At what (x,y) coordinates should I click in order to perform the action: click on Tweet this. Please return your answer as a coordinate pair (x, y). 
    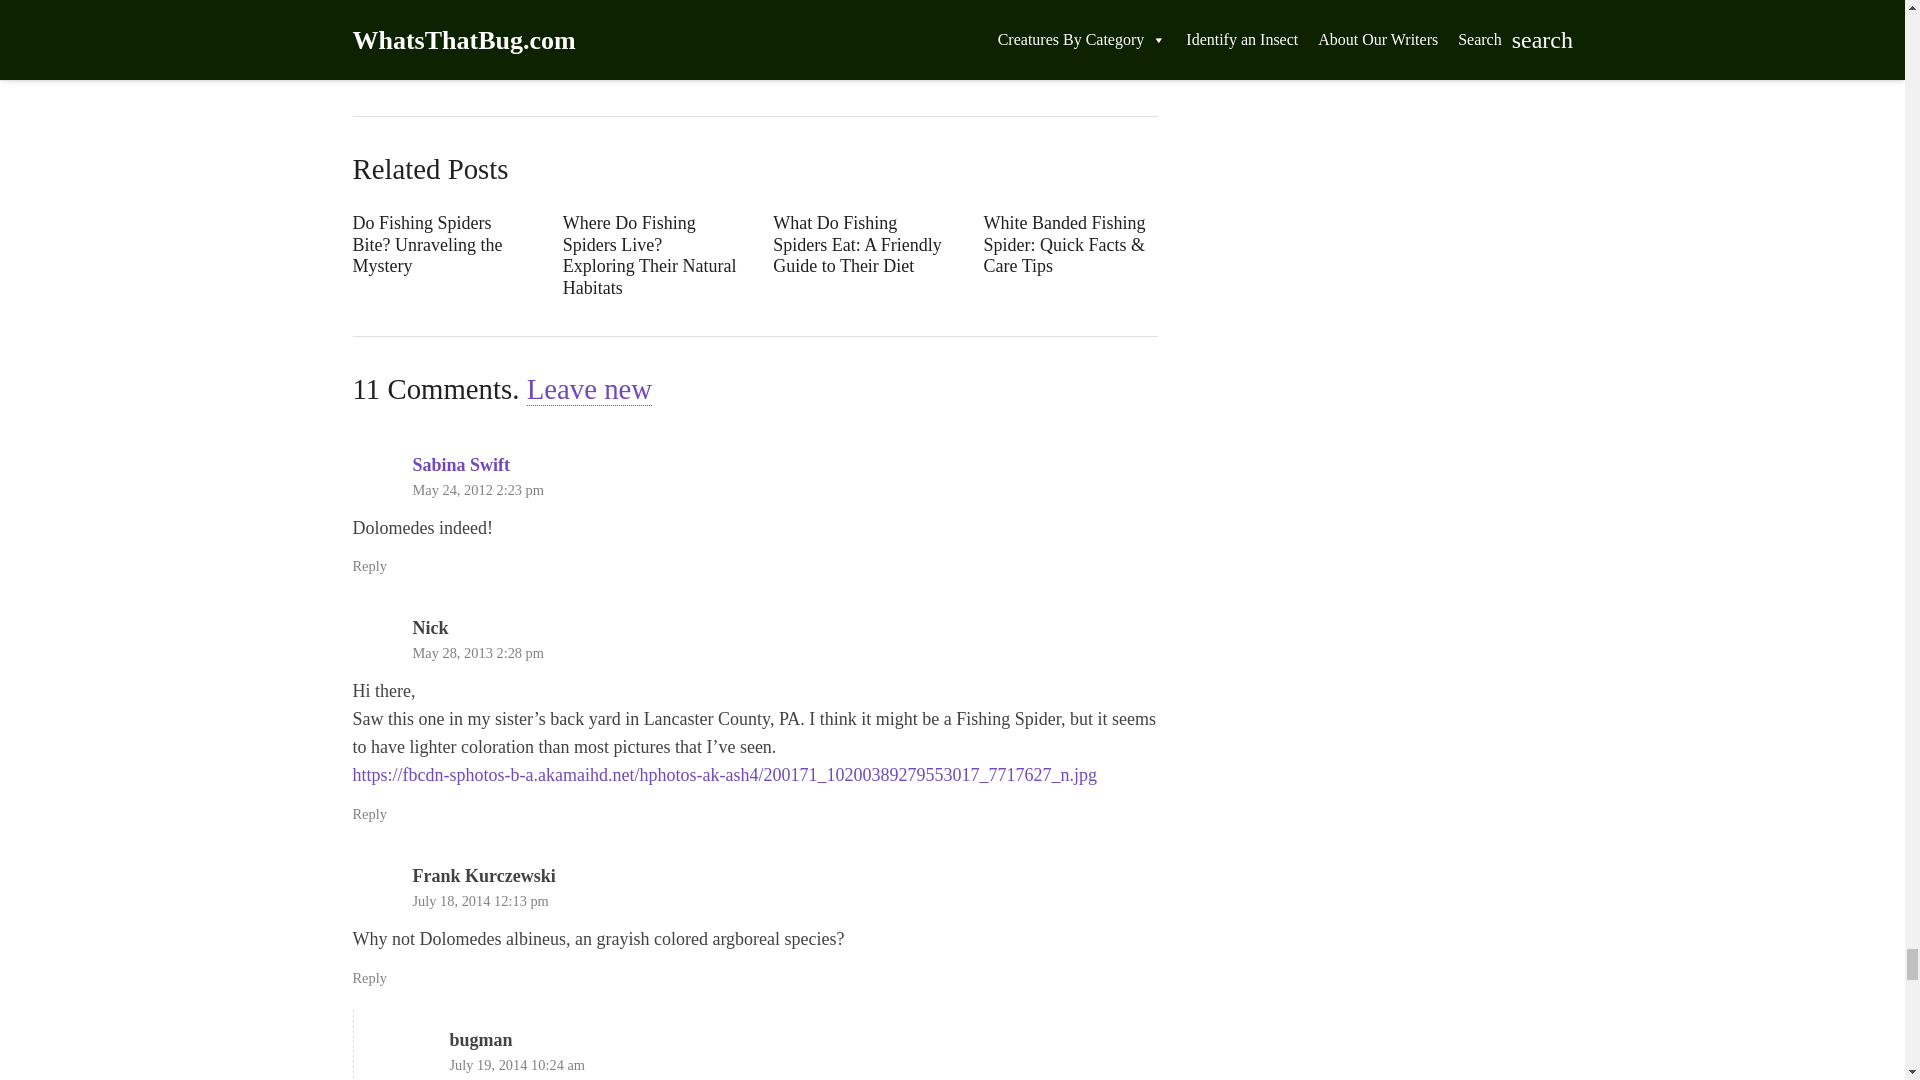
    Looking at the image, I should click on (510, 11).